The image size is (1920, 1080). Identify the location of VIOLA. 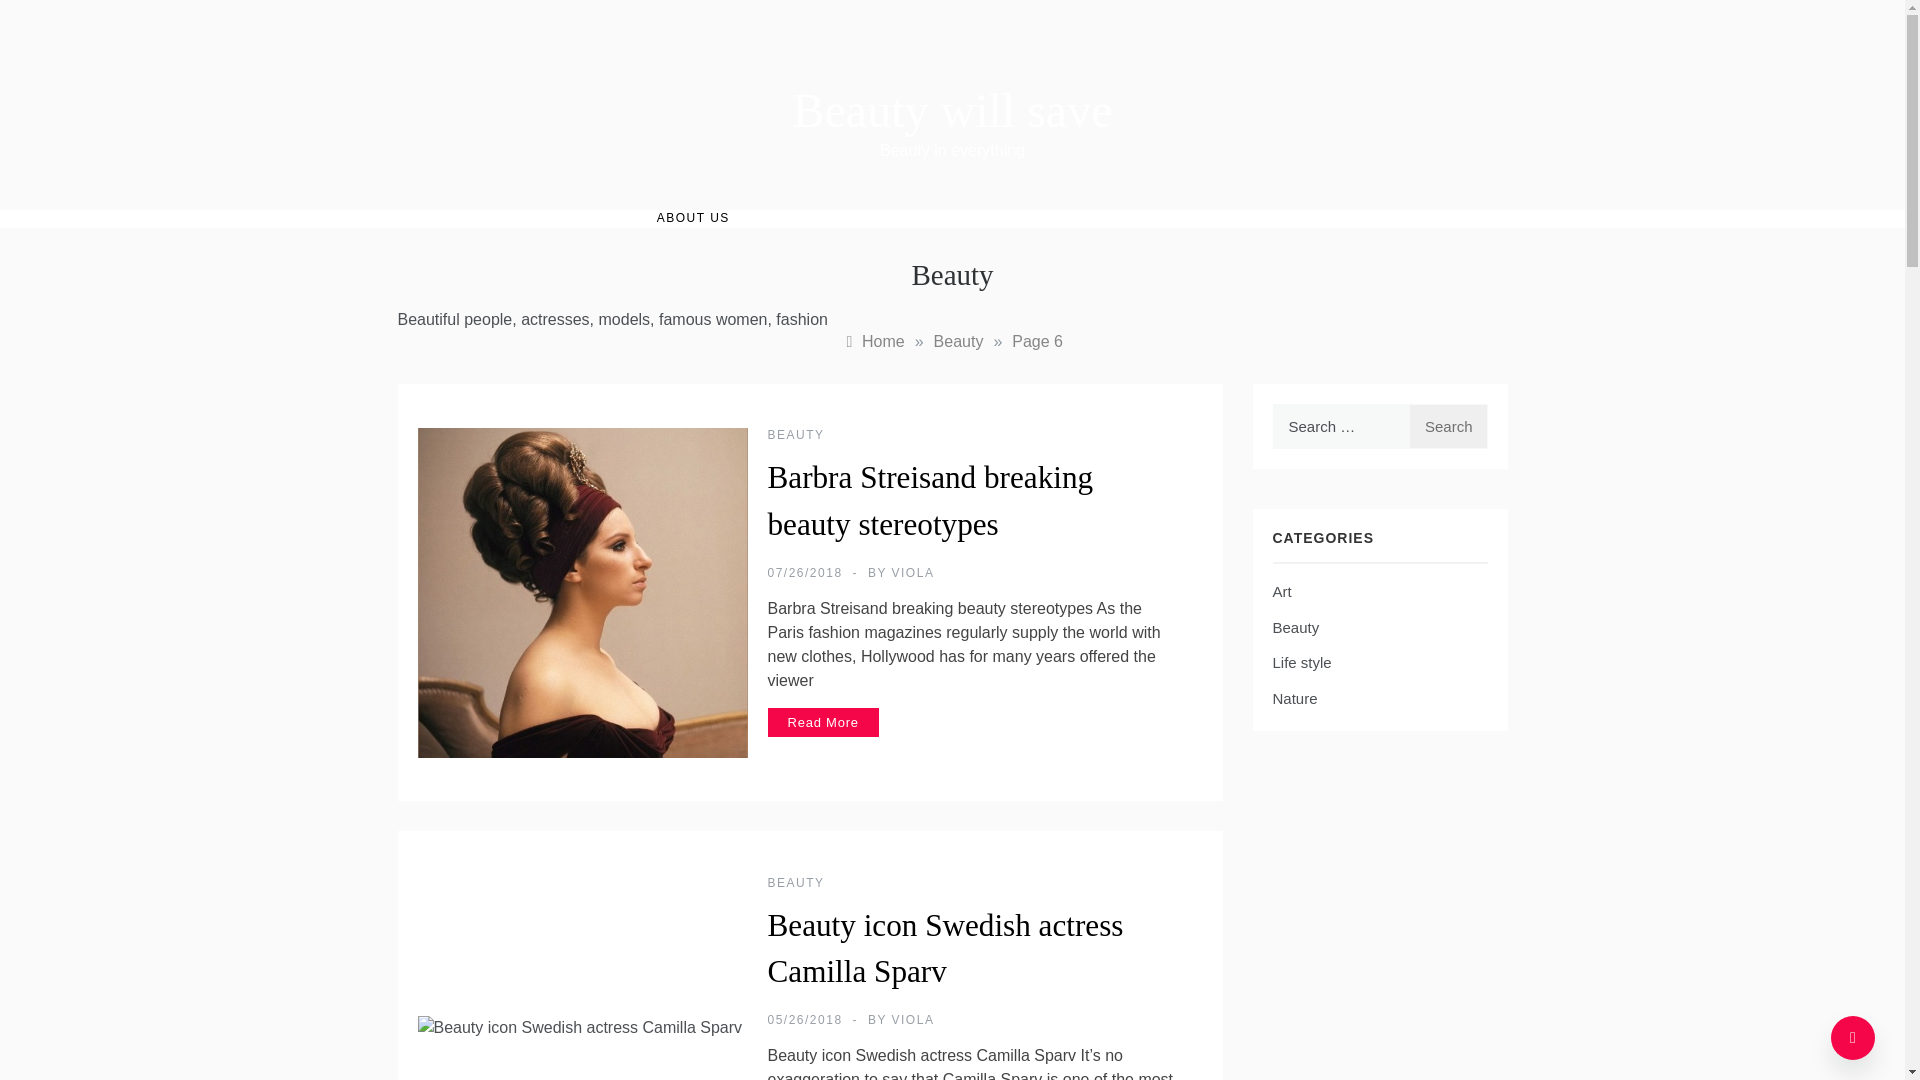
(914, 1020).